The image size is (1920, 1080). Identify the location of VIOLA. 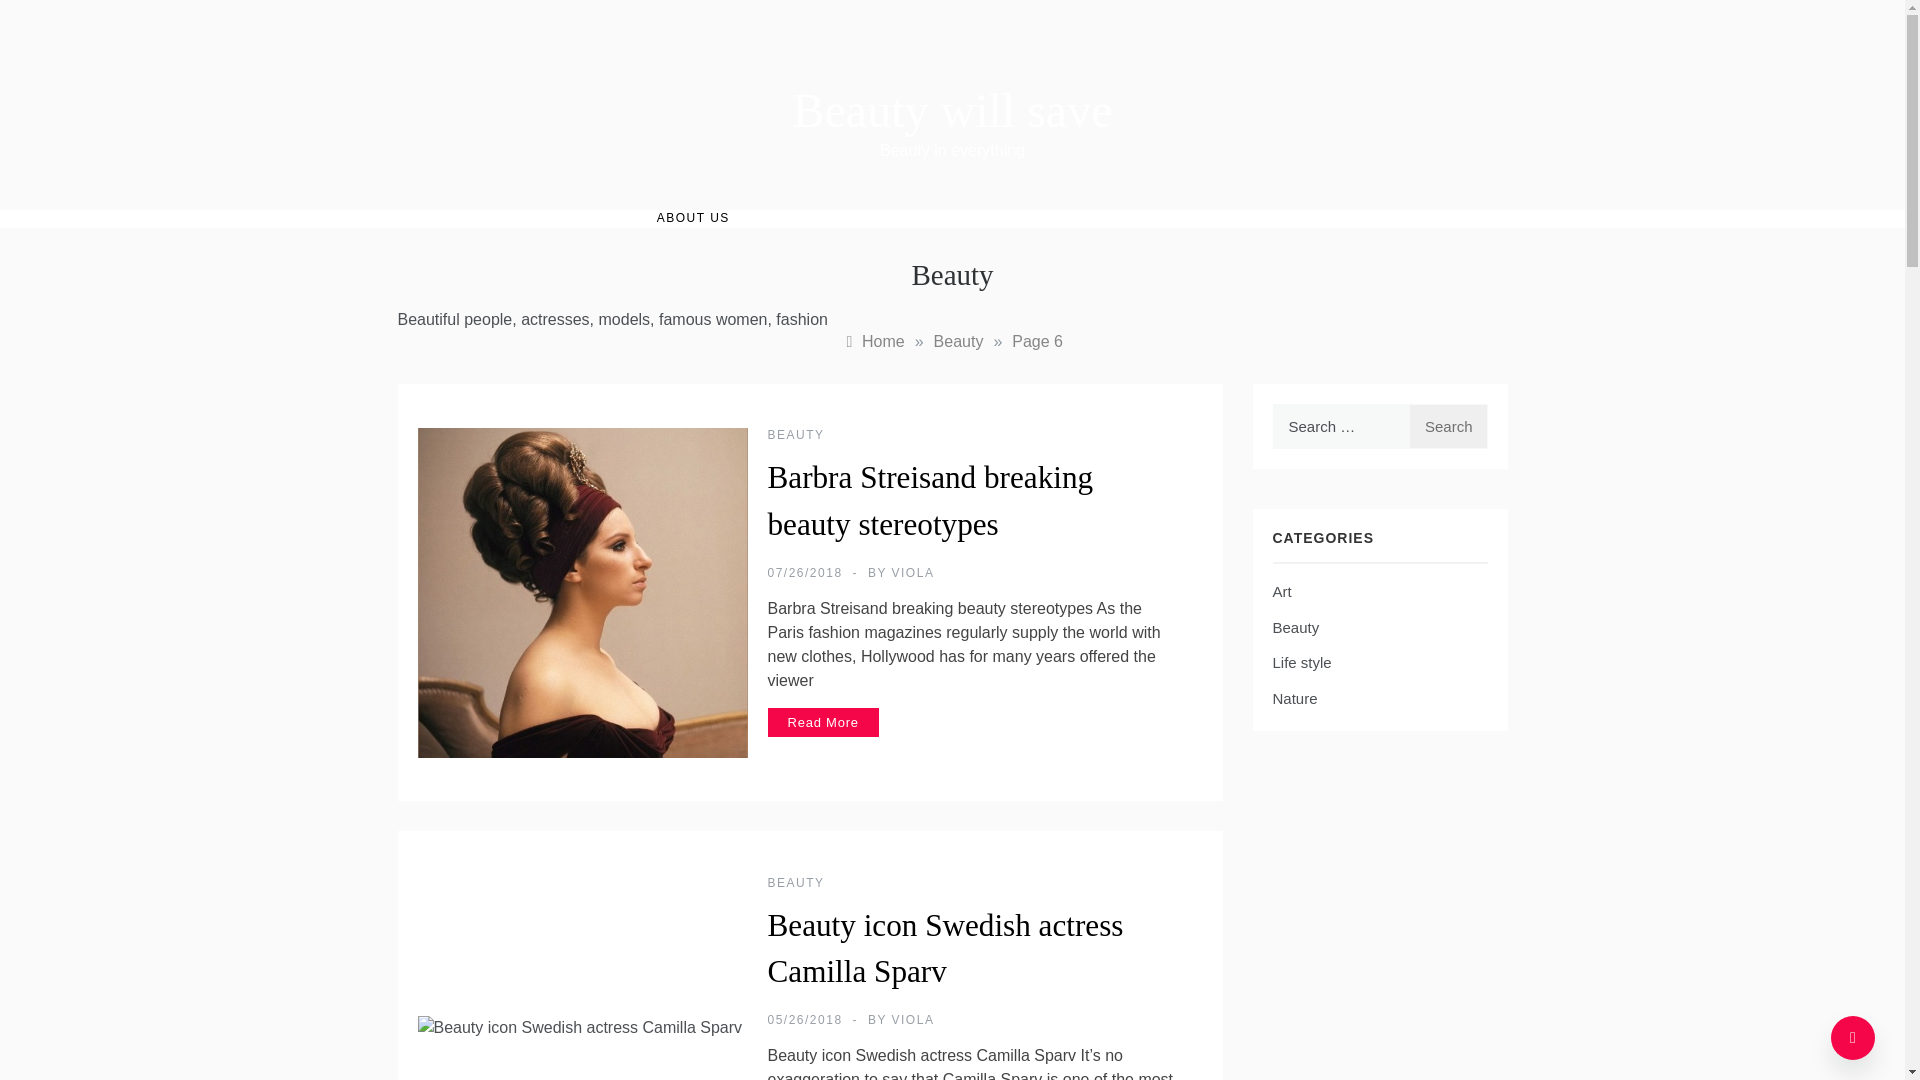
(914, 1020).